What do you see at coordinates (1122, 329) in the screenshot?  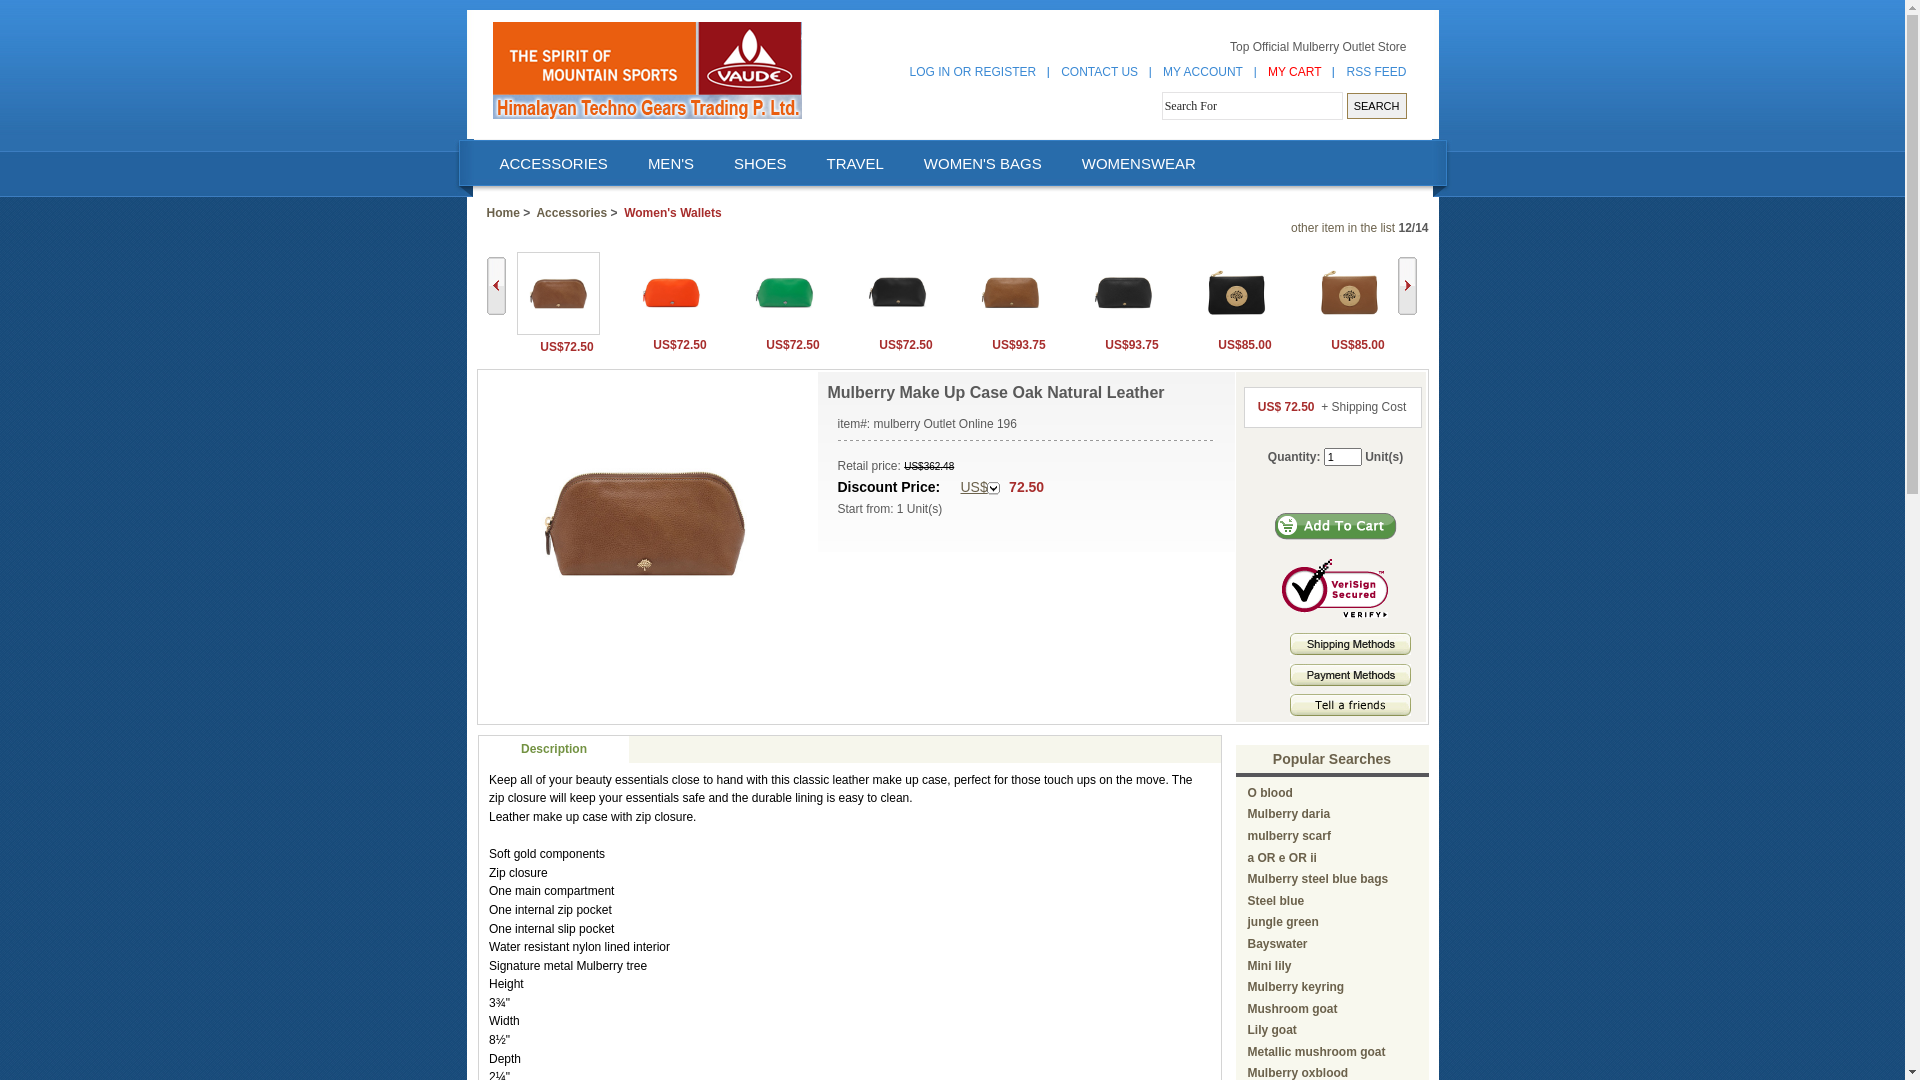 I see `Mulberry Large Make Up Case Black Small Classic Grain` at bounding box center [1122, 329].